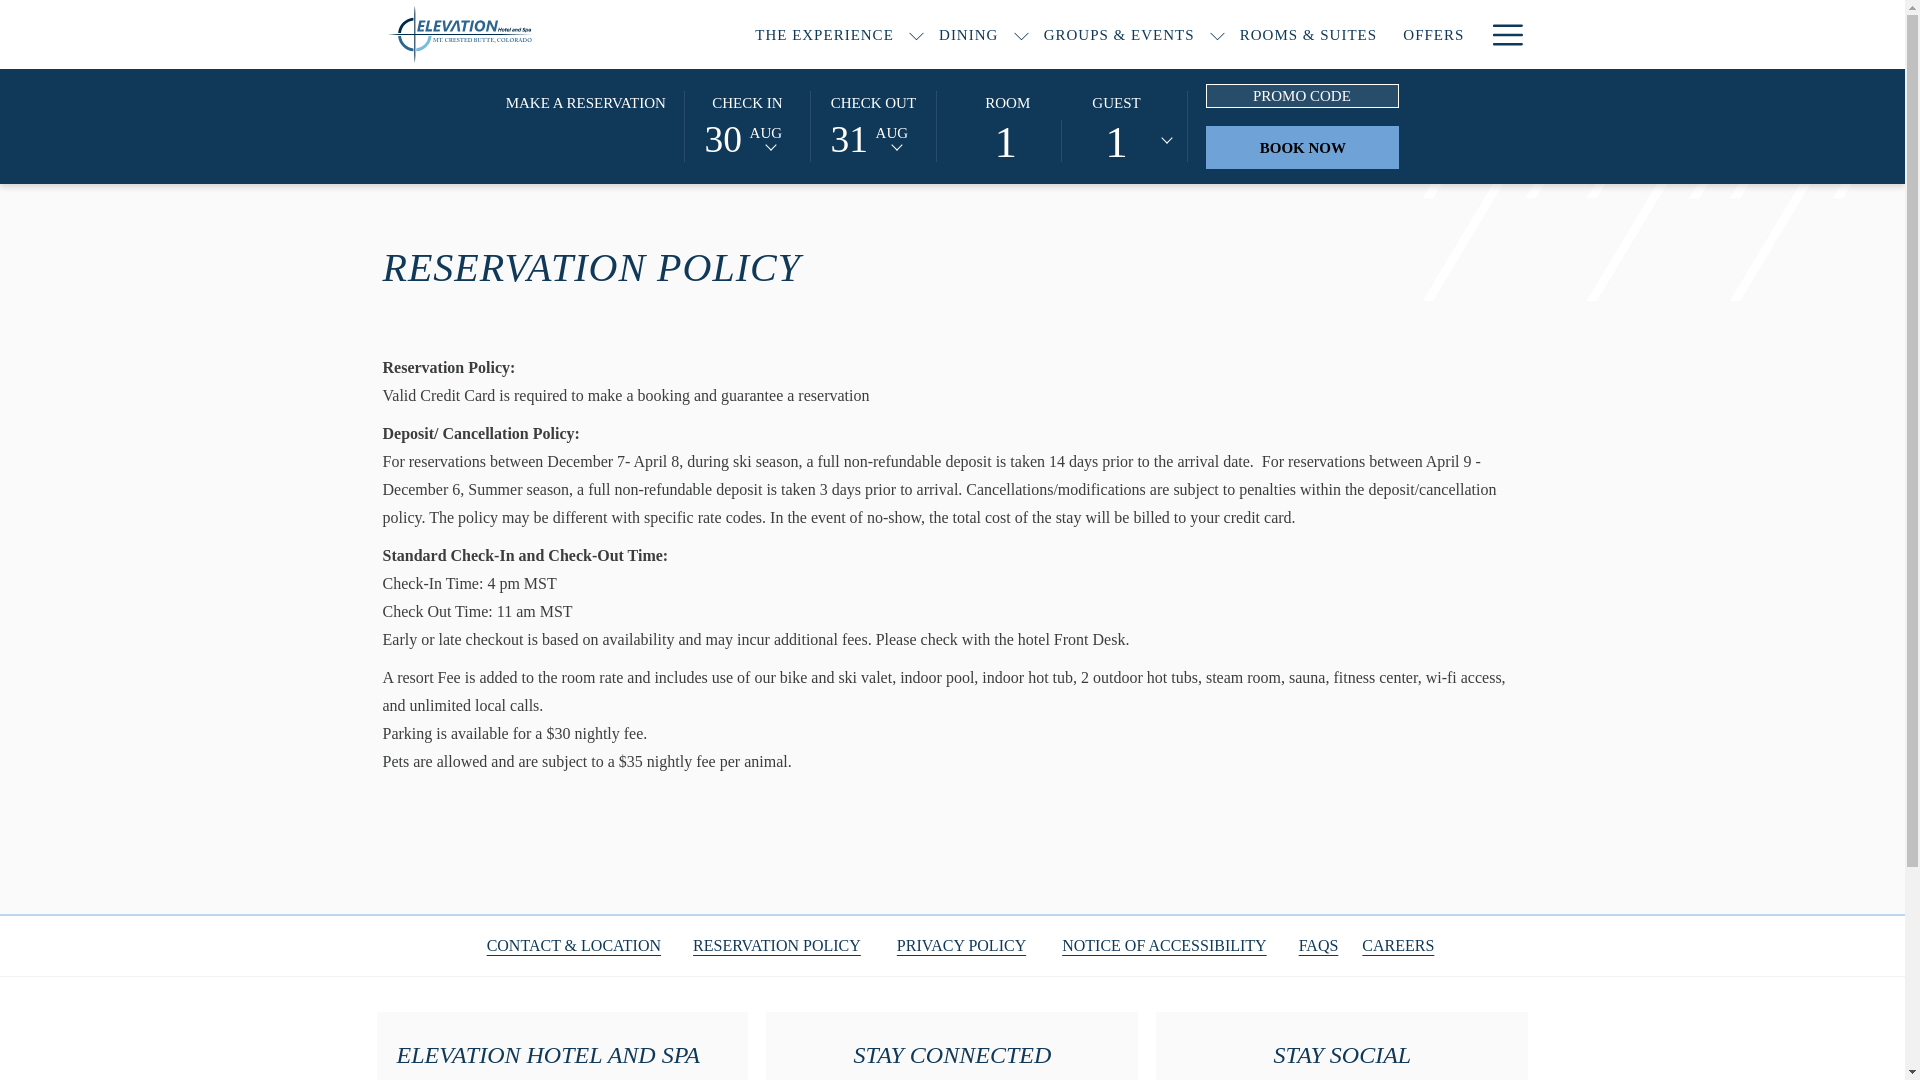 This screenshot has width=1920, height=1080. What do you see at coordinates (1163, 944) in the screenshot?
I see `NOTICE OF ACCESSIBILITY` at bounding box center [1163, 944].